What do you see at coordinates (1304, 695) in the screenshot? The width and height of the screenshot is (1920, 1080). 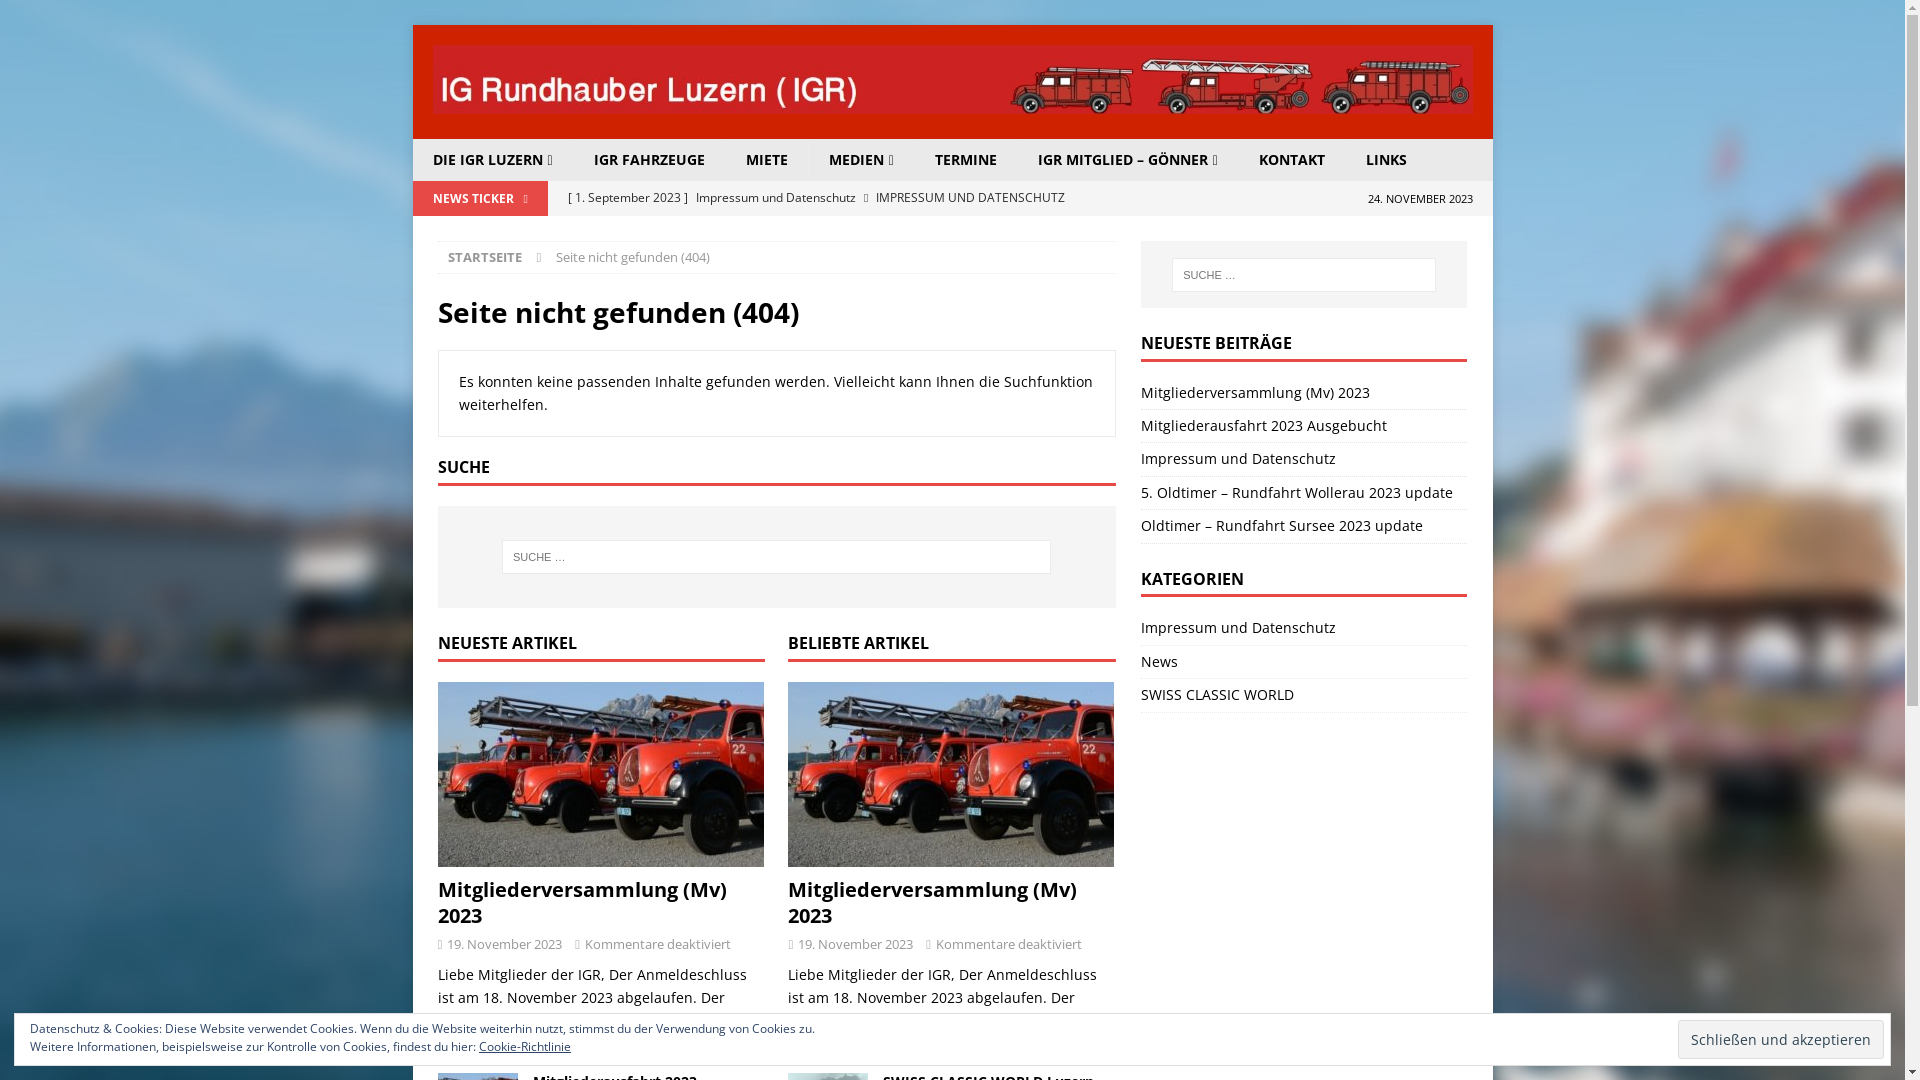 I see `SWISS CLASSIC WORLD` at bounding box center [1304, 695].